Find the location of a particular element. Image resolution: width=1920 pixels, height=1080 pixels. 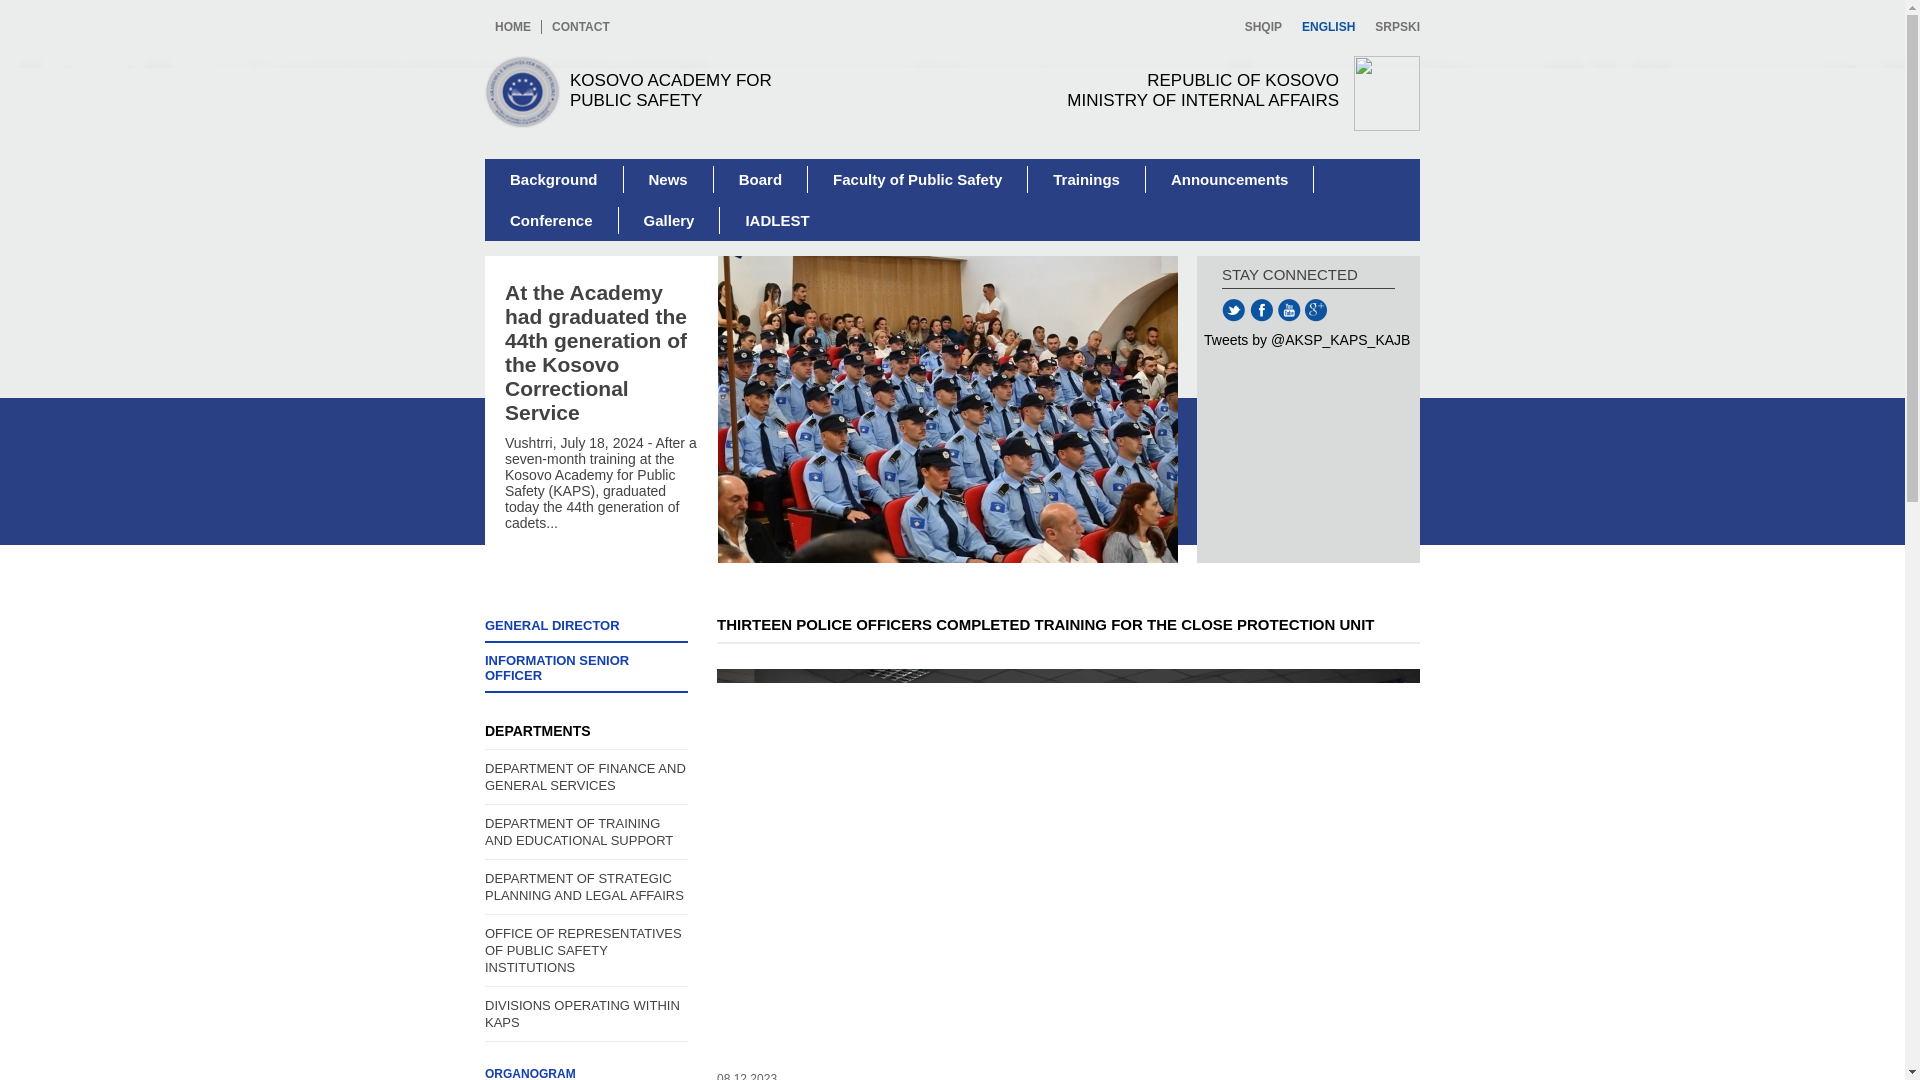

GENERAL DIRECTOR is located at coordinates (552, 220).